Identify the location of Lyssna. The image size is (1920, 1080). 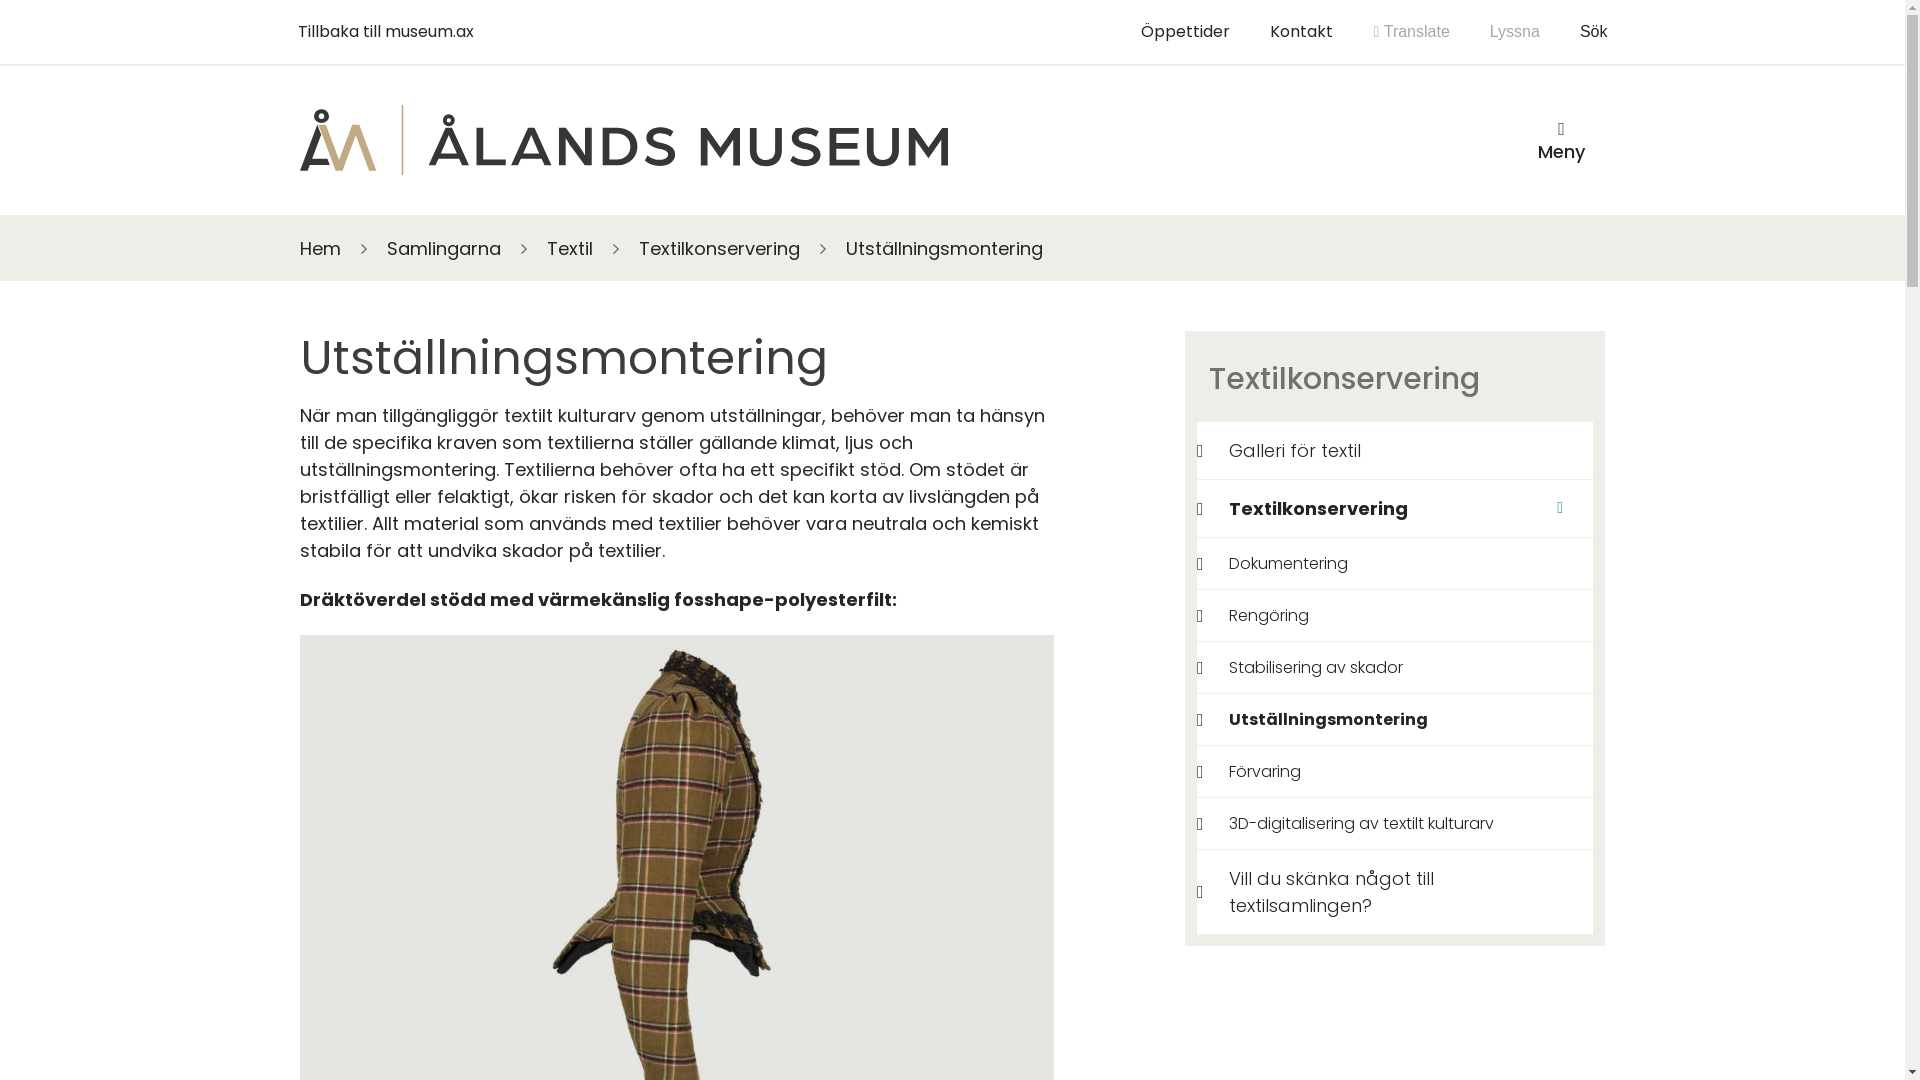
(1515, 32).